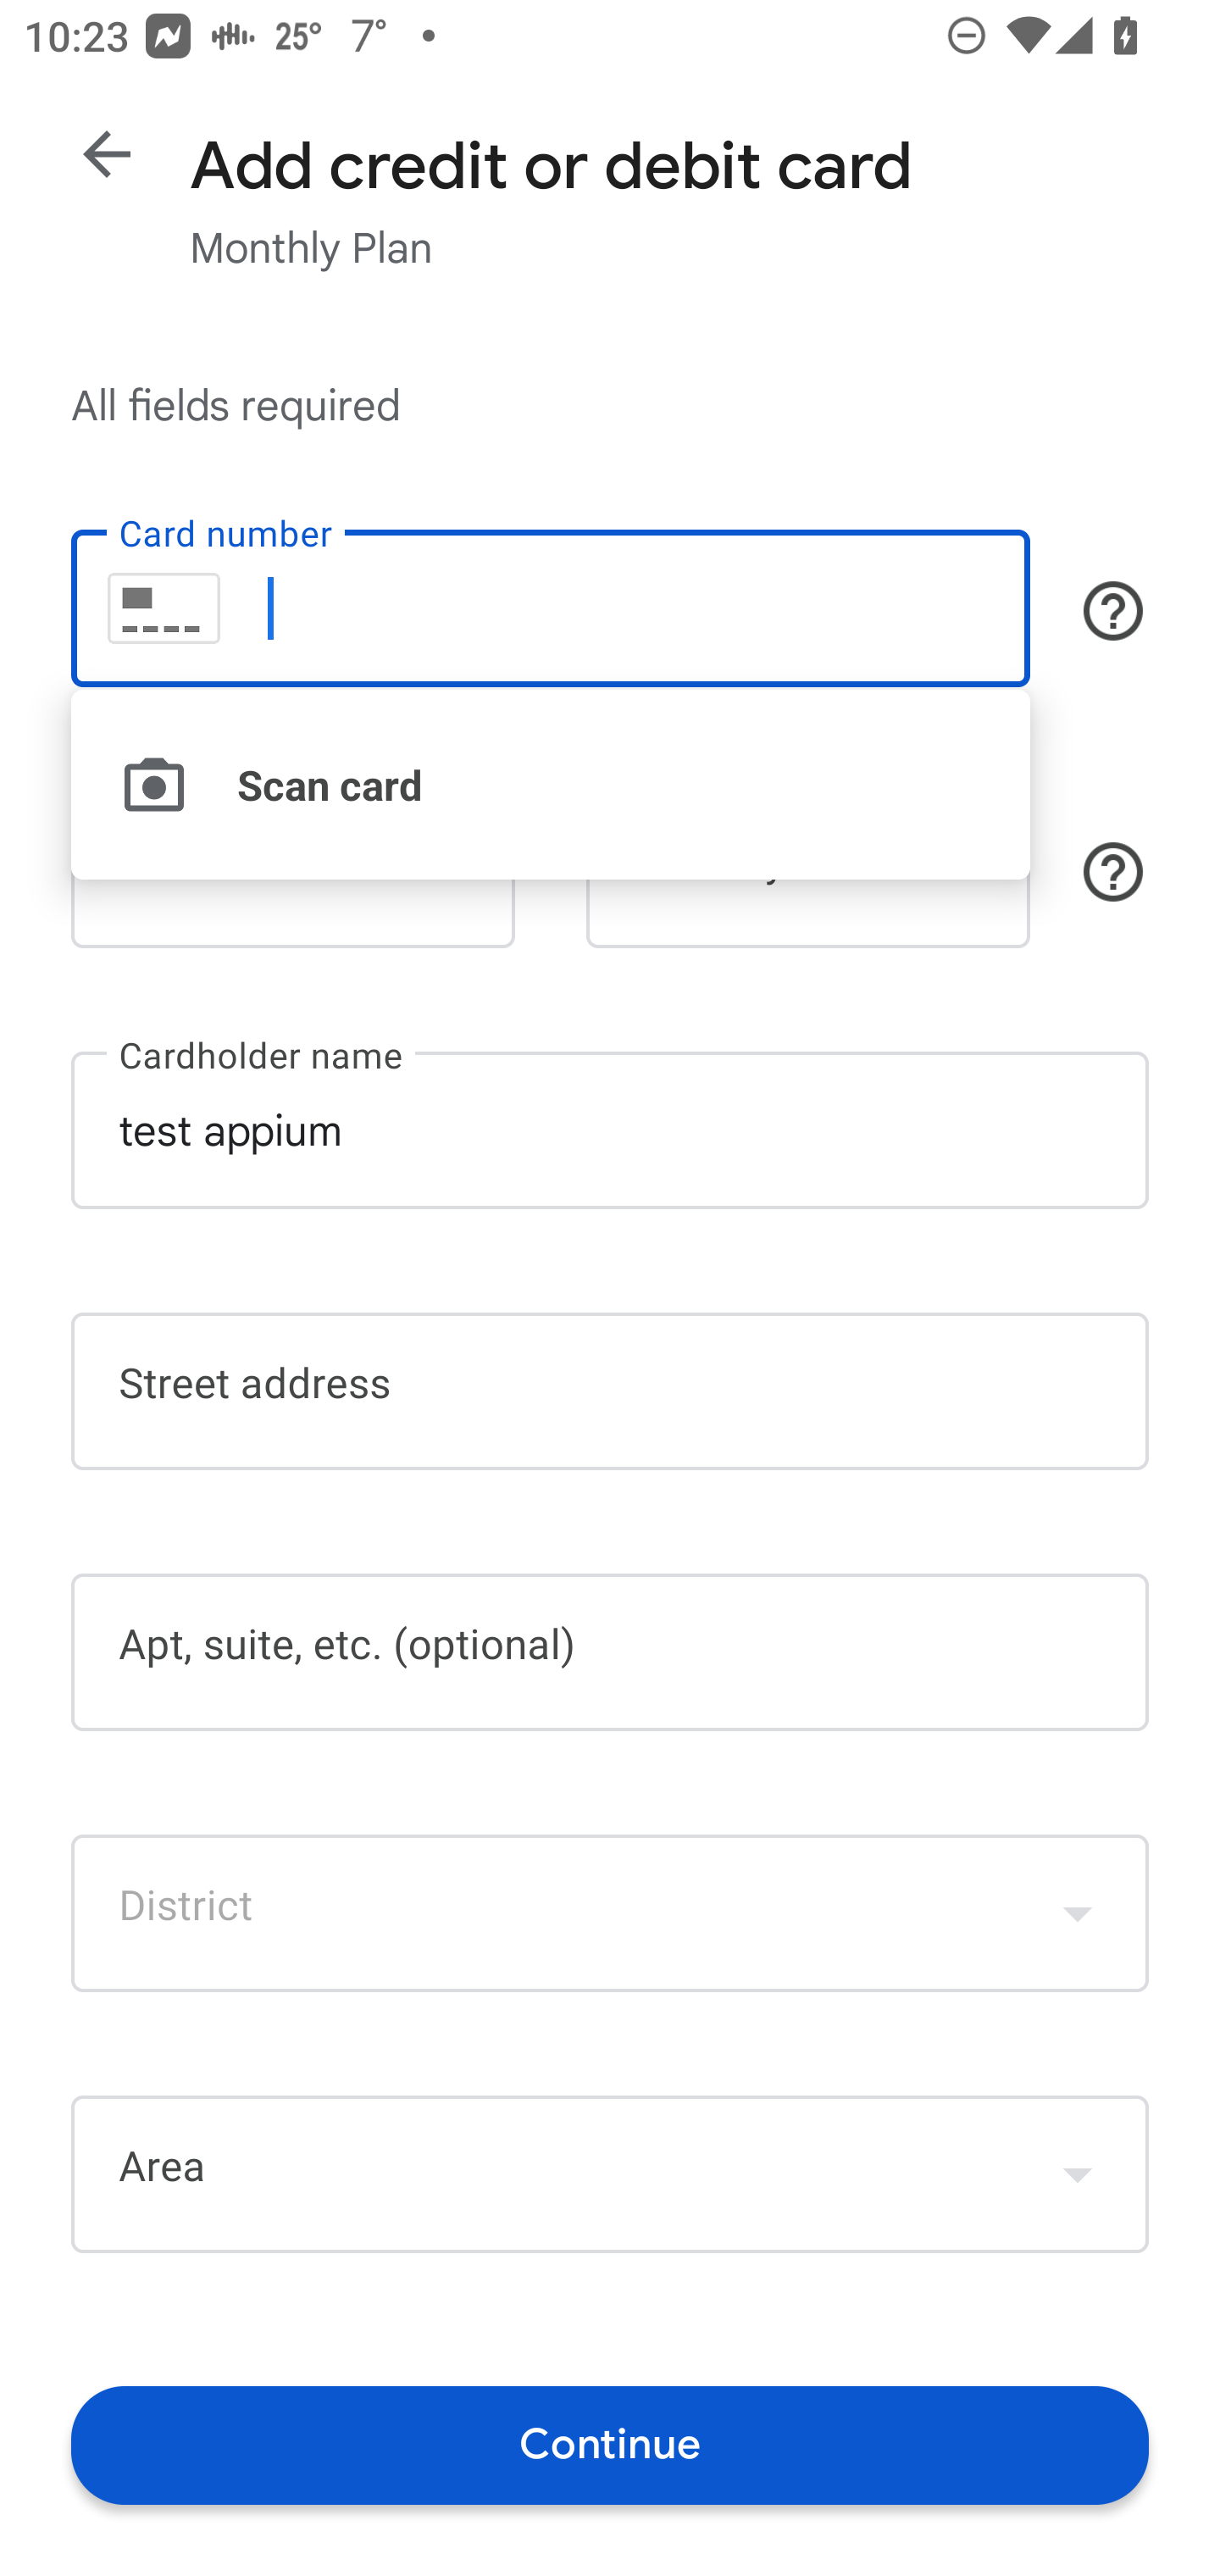 This screenshot has height=2576, width=1220. Describe the element at coordinates (610, 1912) in the screenshot. I see `District` at that location.